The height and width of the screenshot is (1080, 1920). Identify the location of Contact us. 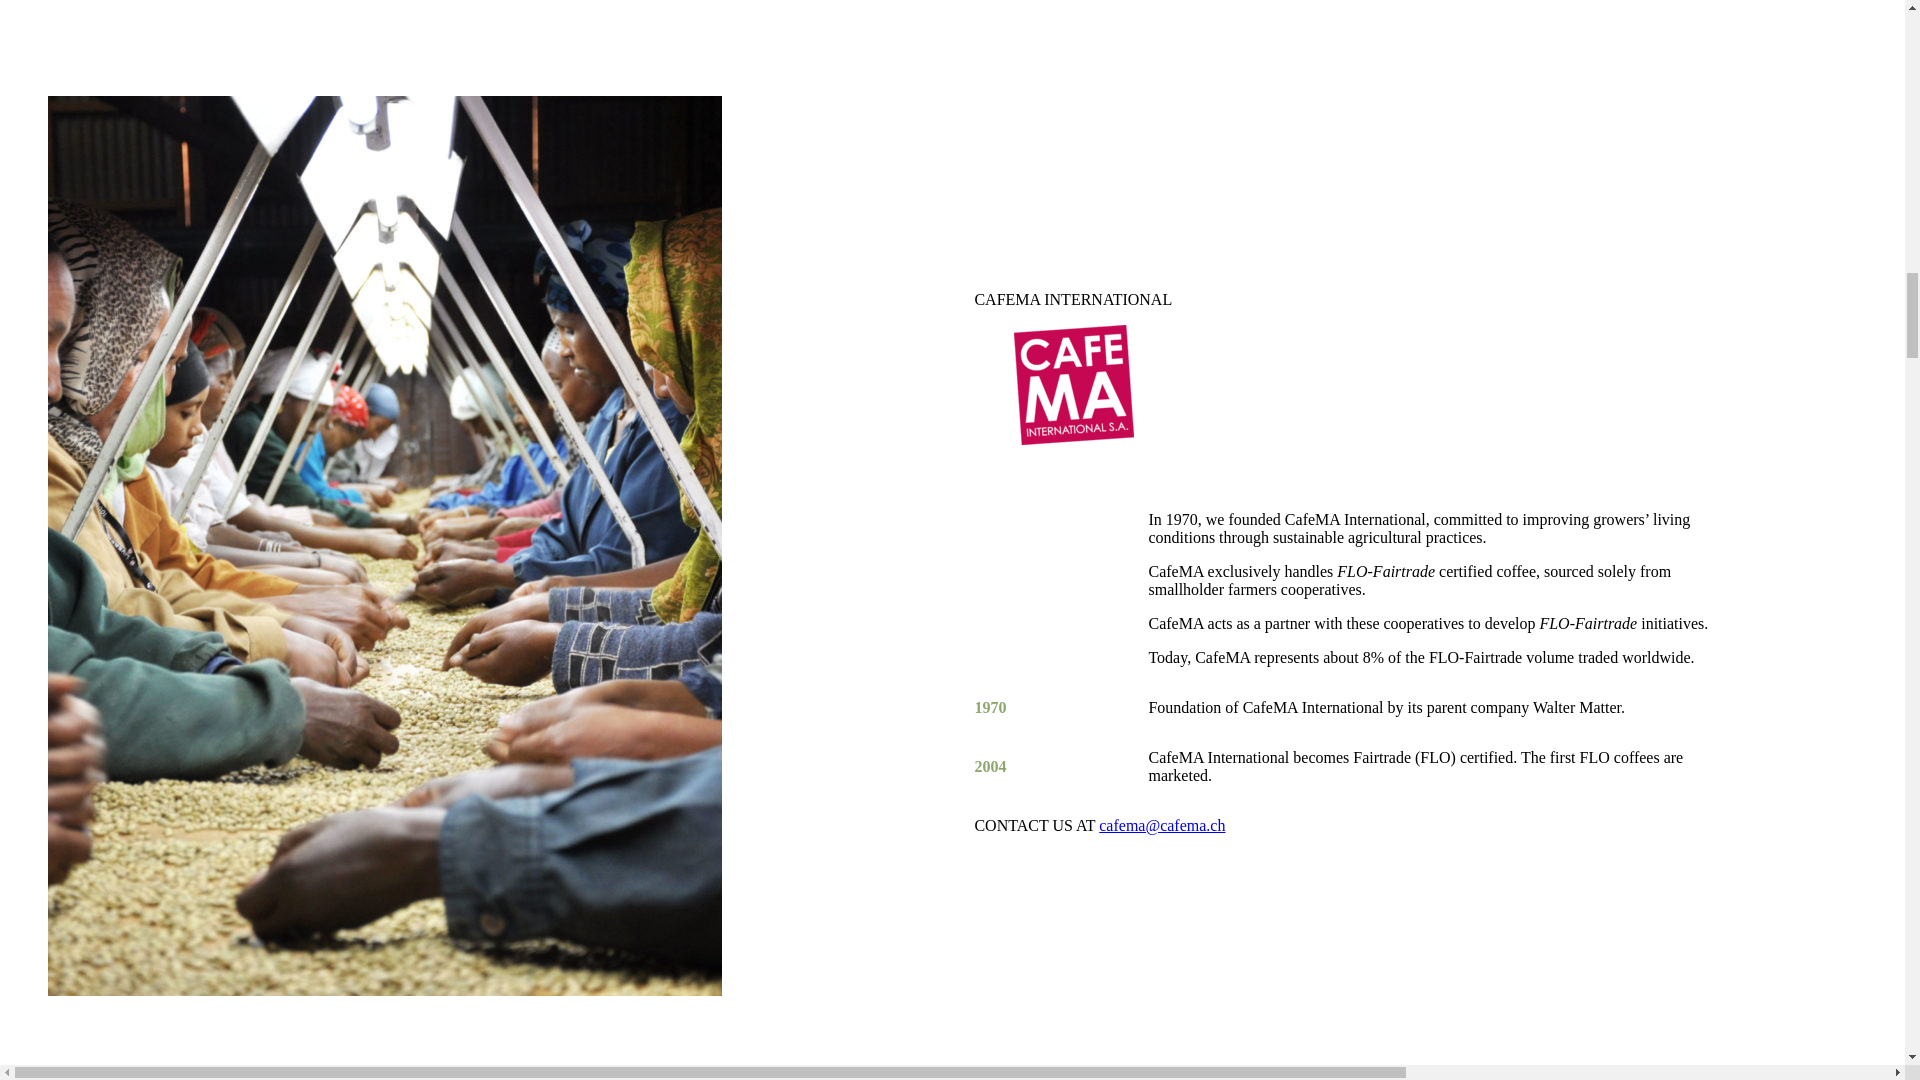
(82, 576).